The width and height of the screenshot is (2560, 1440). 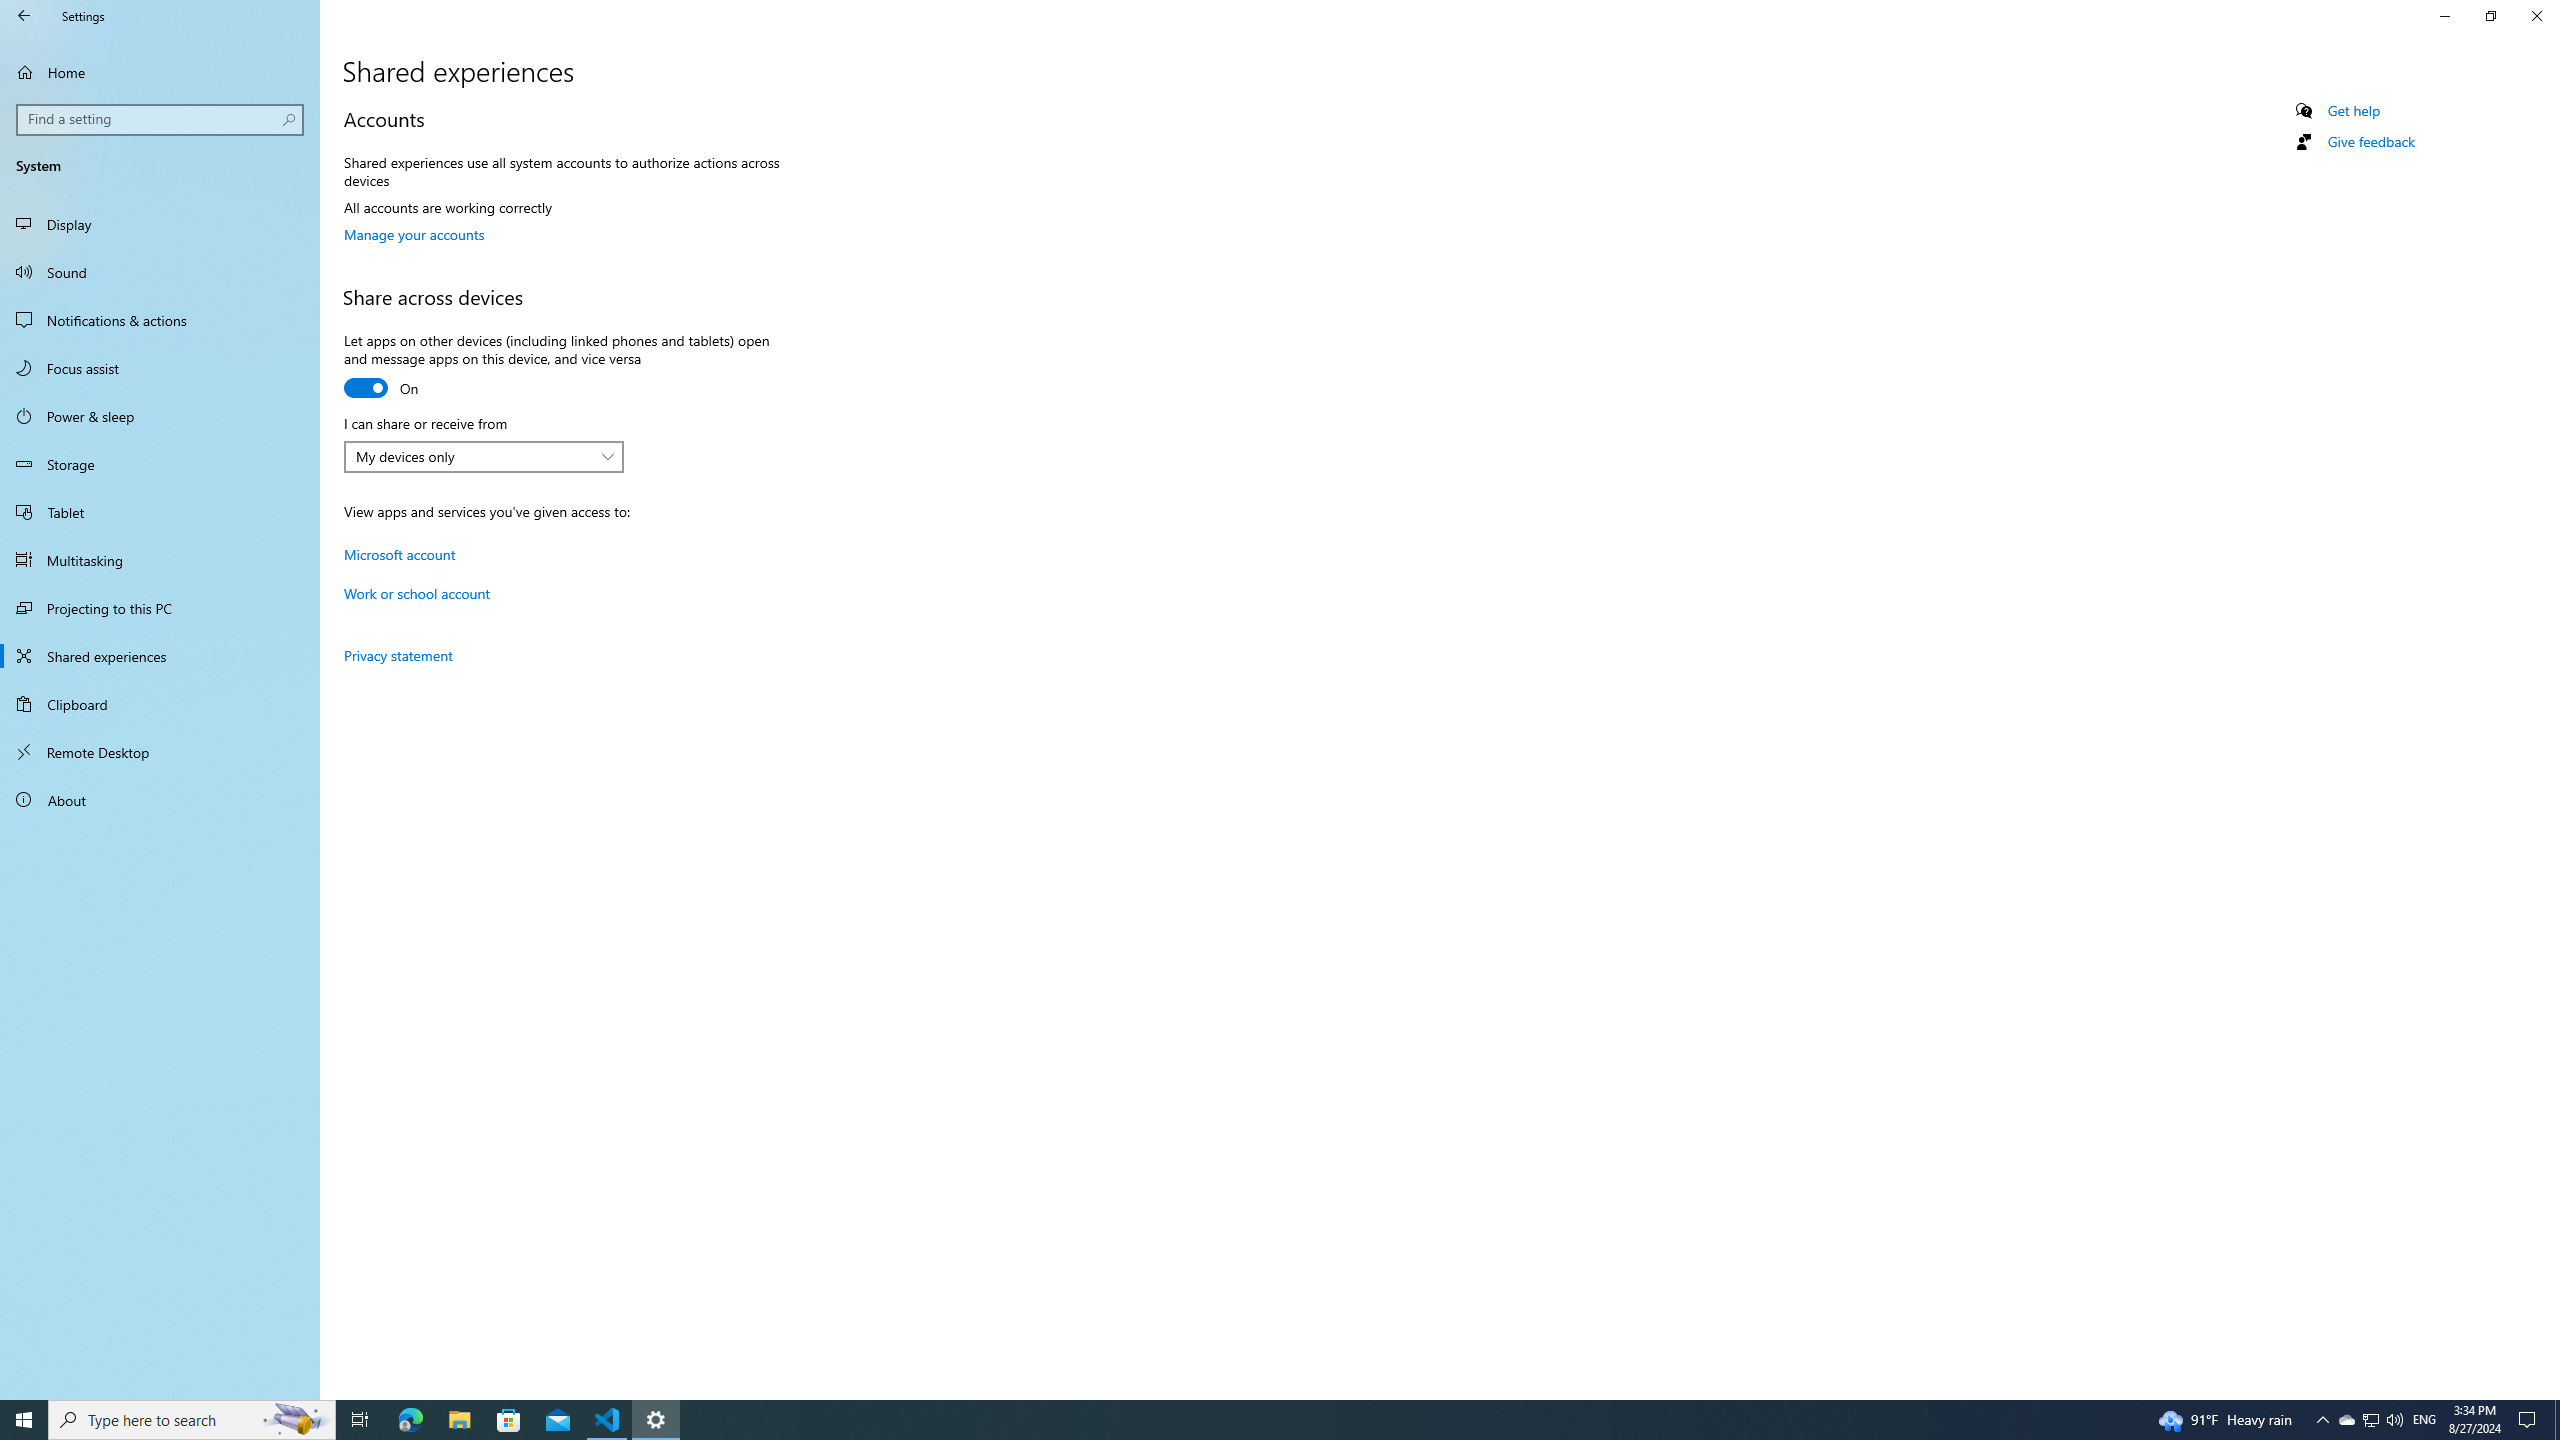 I want to click on Settings - 1 running window, so click(x=656, y=1420).